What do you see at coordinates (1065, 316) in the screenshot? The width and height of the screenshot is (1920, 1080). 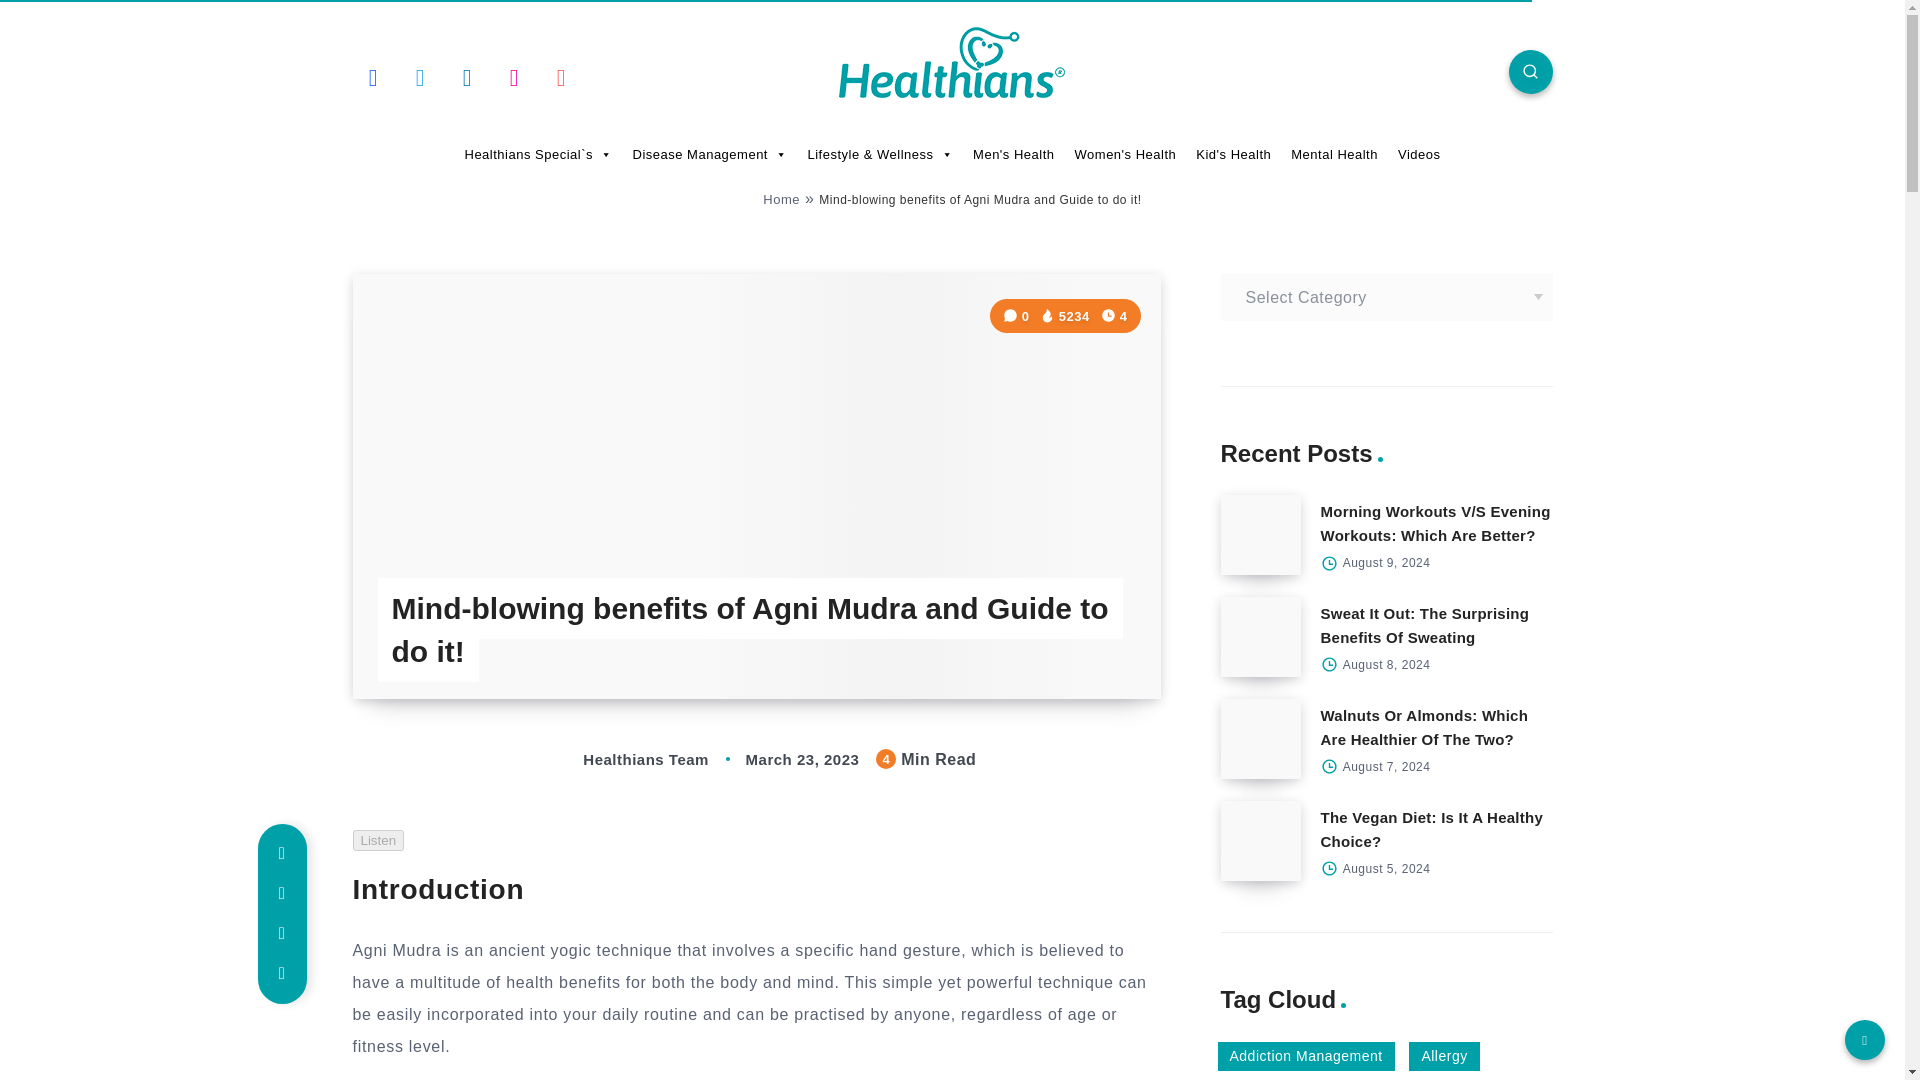 I see `5234 Views` at bounding box center [1065, 316].